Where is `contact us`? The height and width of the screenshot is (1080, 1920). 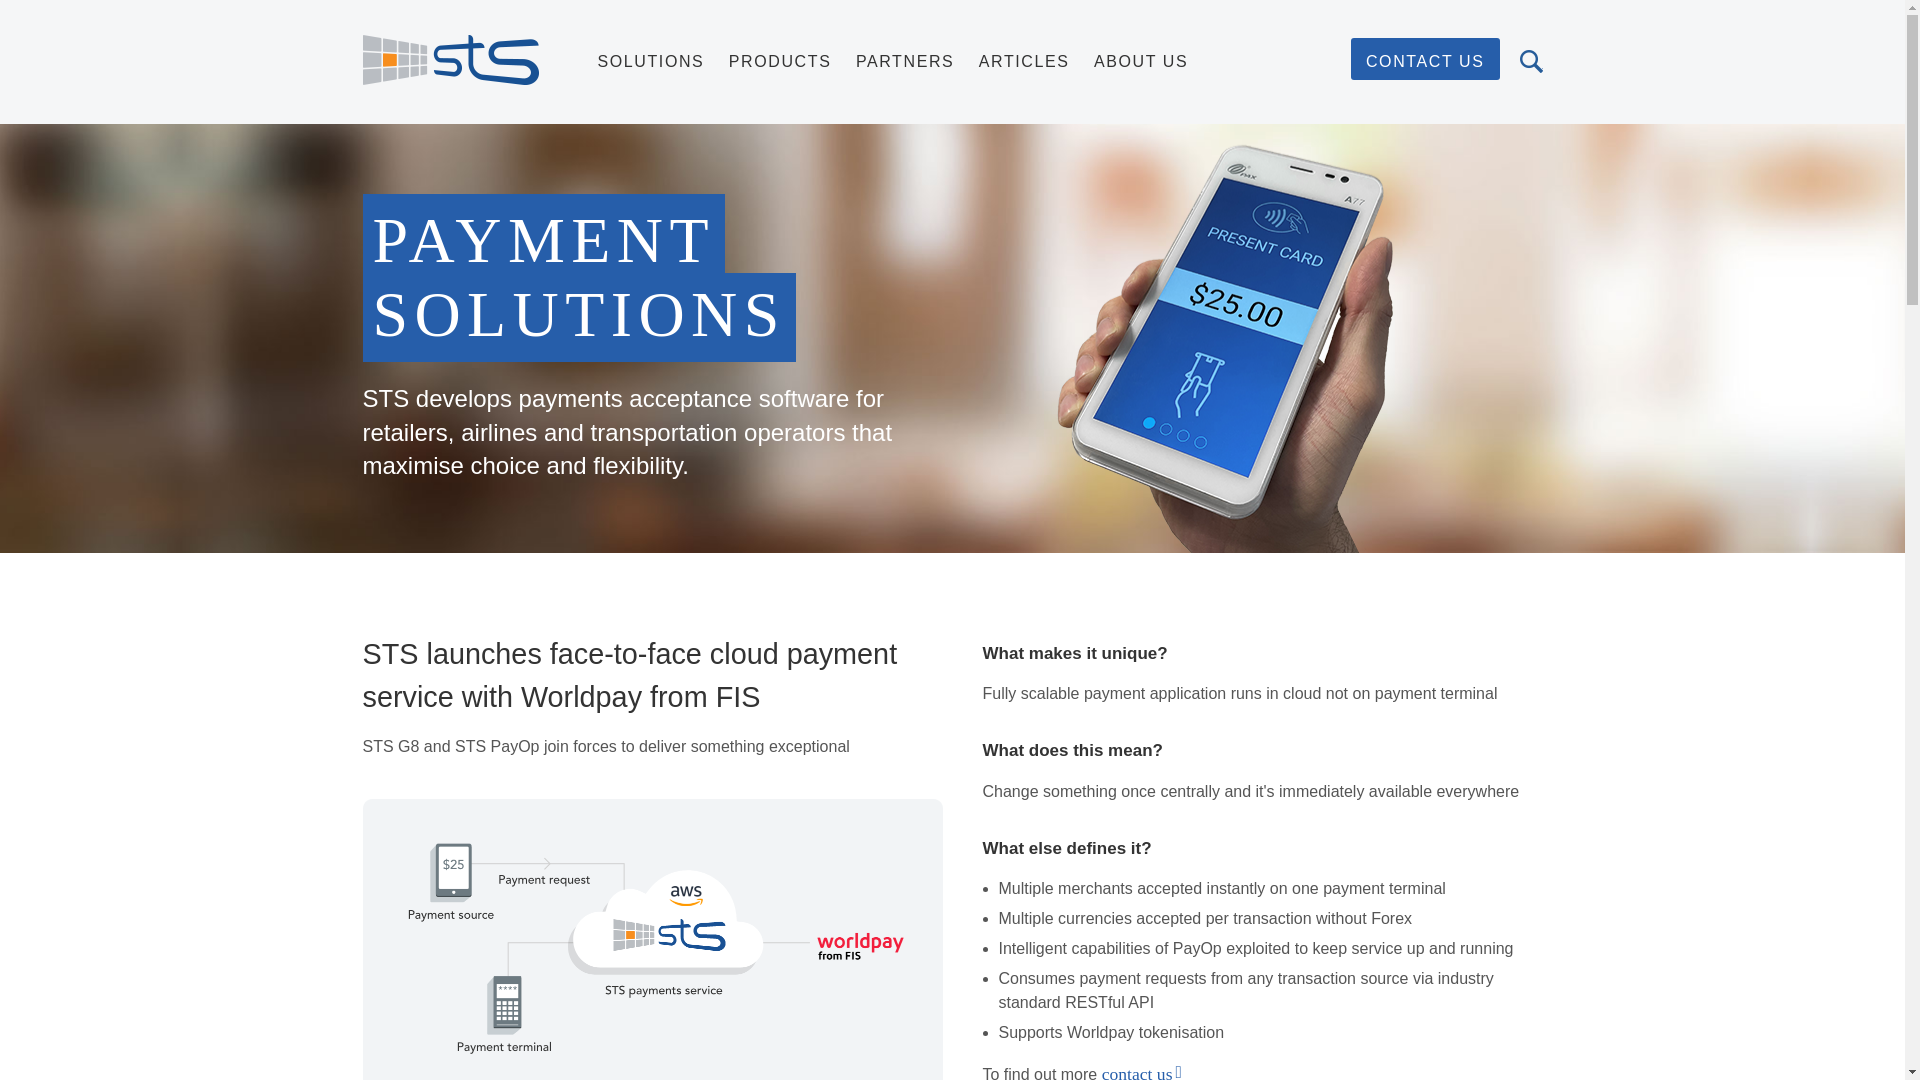 contact us is located at coordinates (1138, 1072).